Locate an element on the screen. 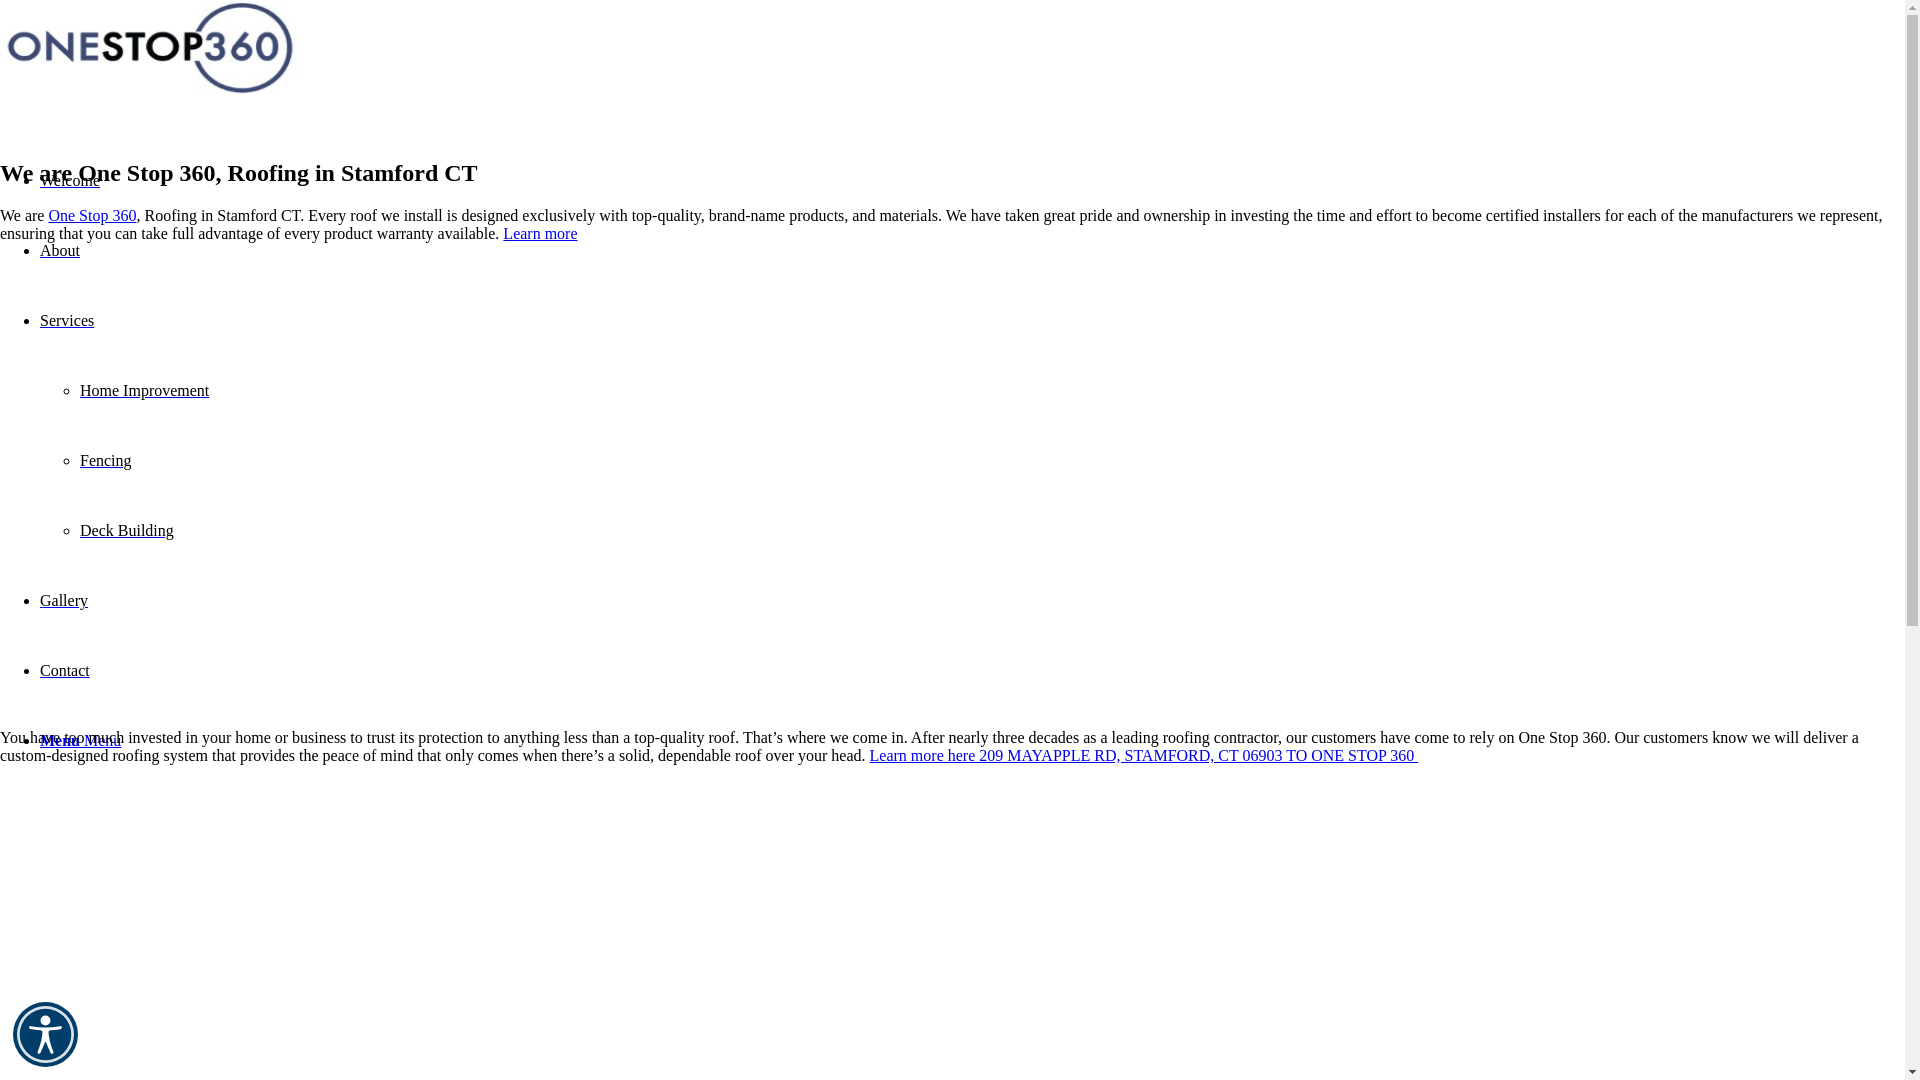 The width and height of the screenshot is (1920, 1080). Fencing is located at coordinates (106, 460).